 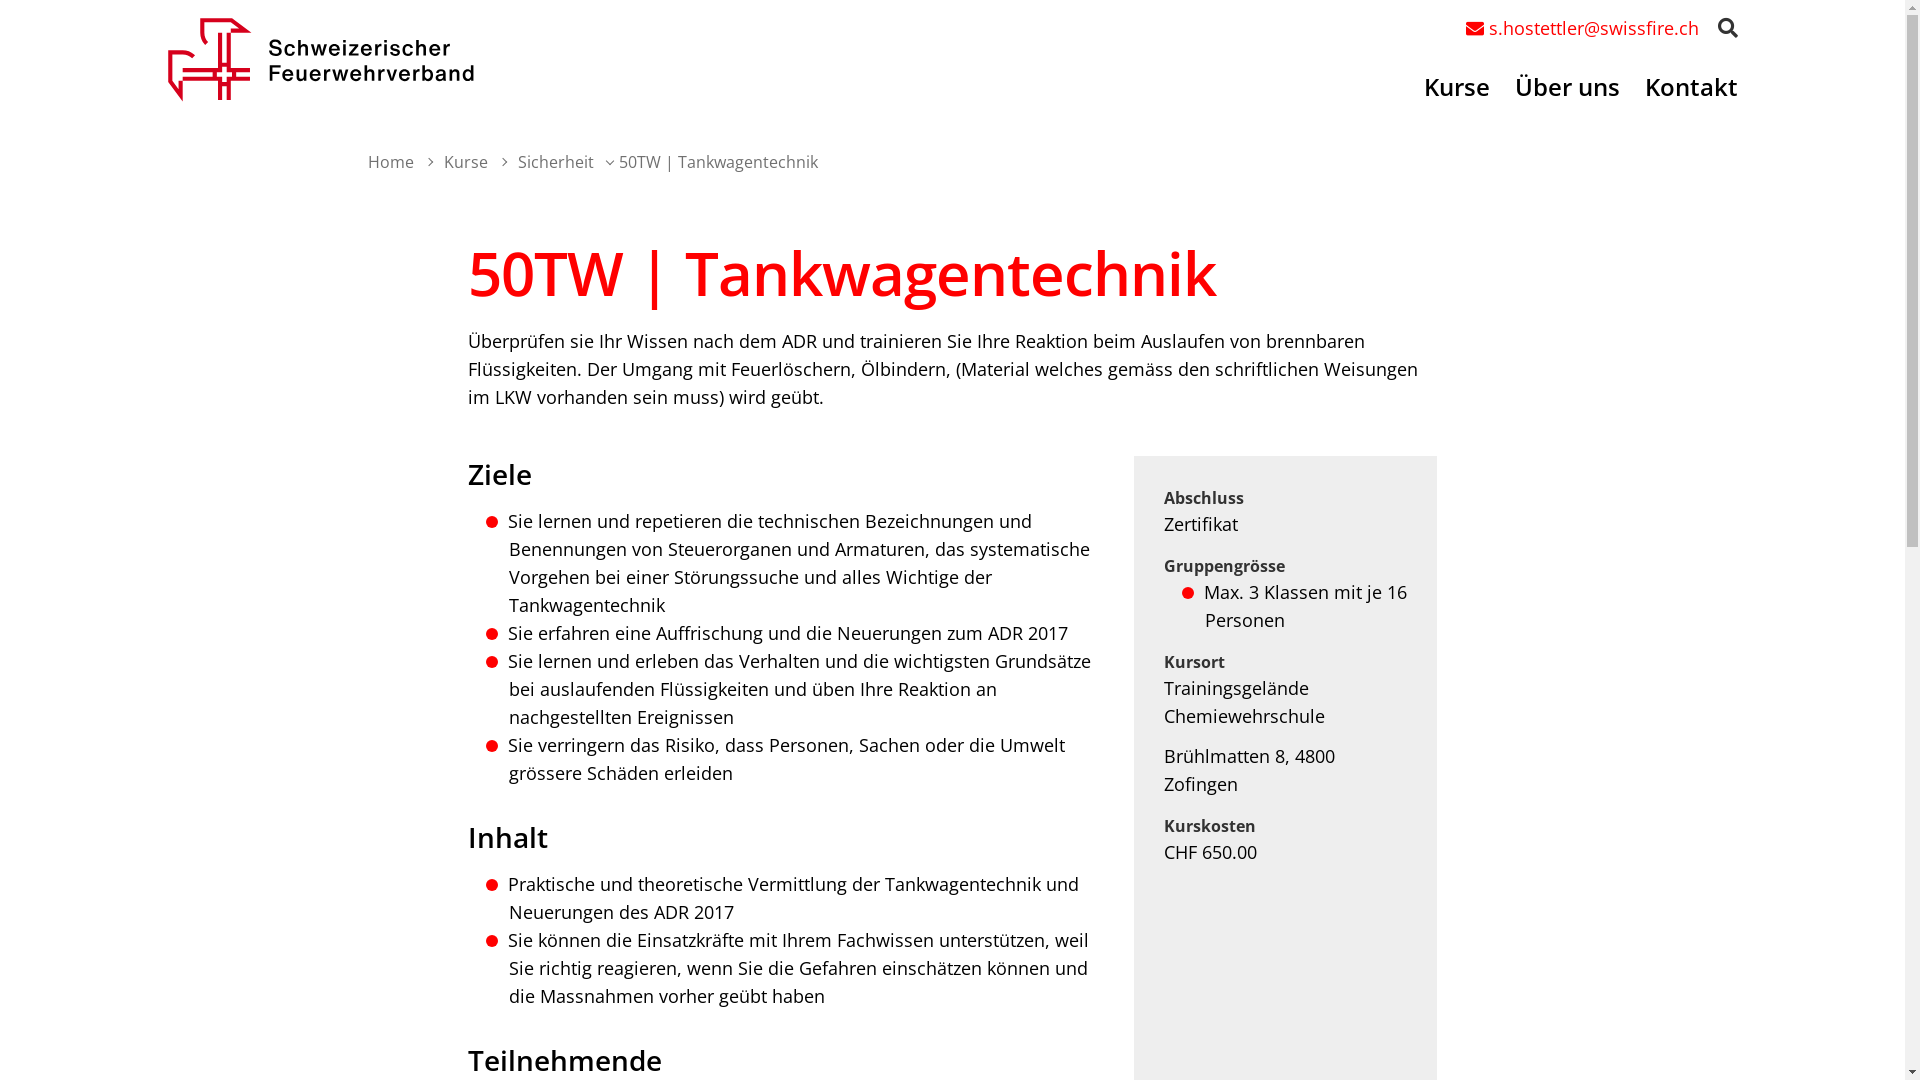 I want to click on Home, so click(x=391, y=162).